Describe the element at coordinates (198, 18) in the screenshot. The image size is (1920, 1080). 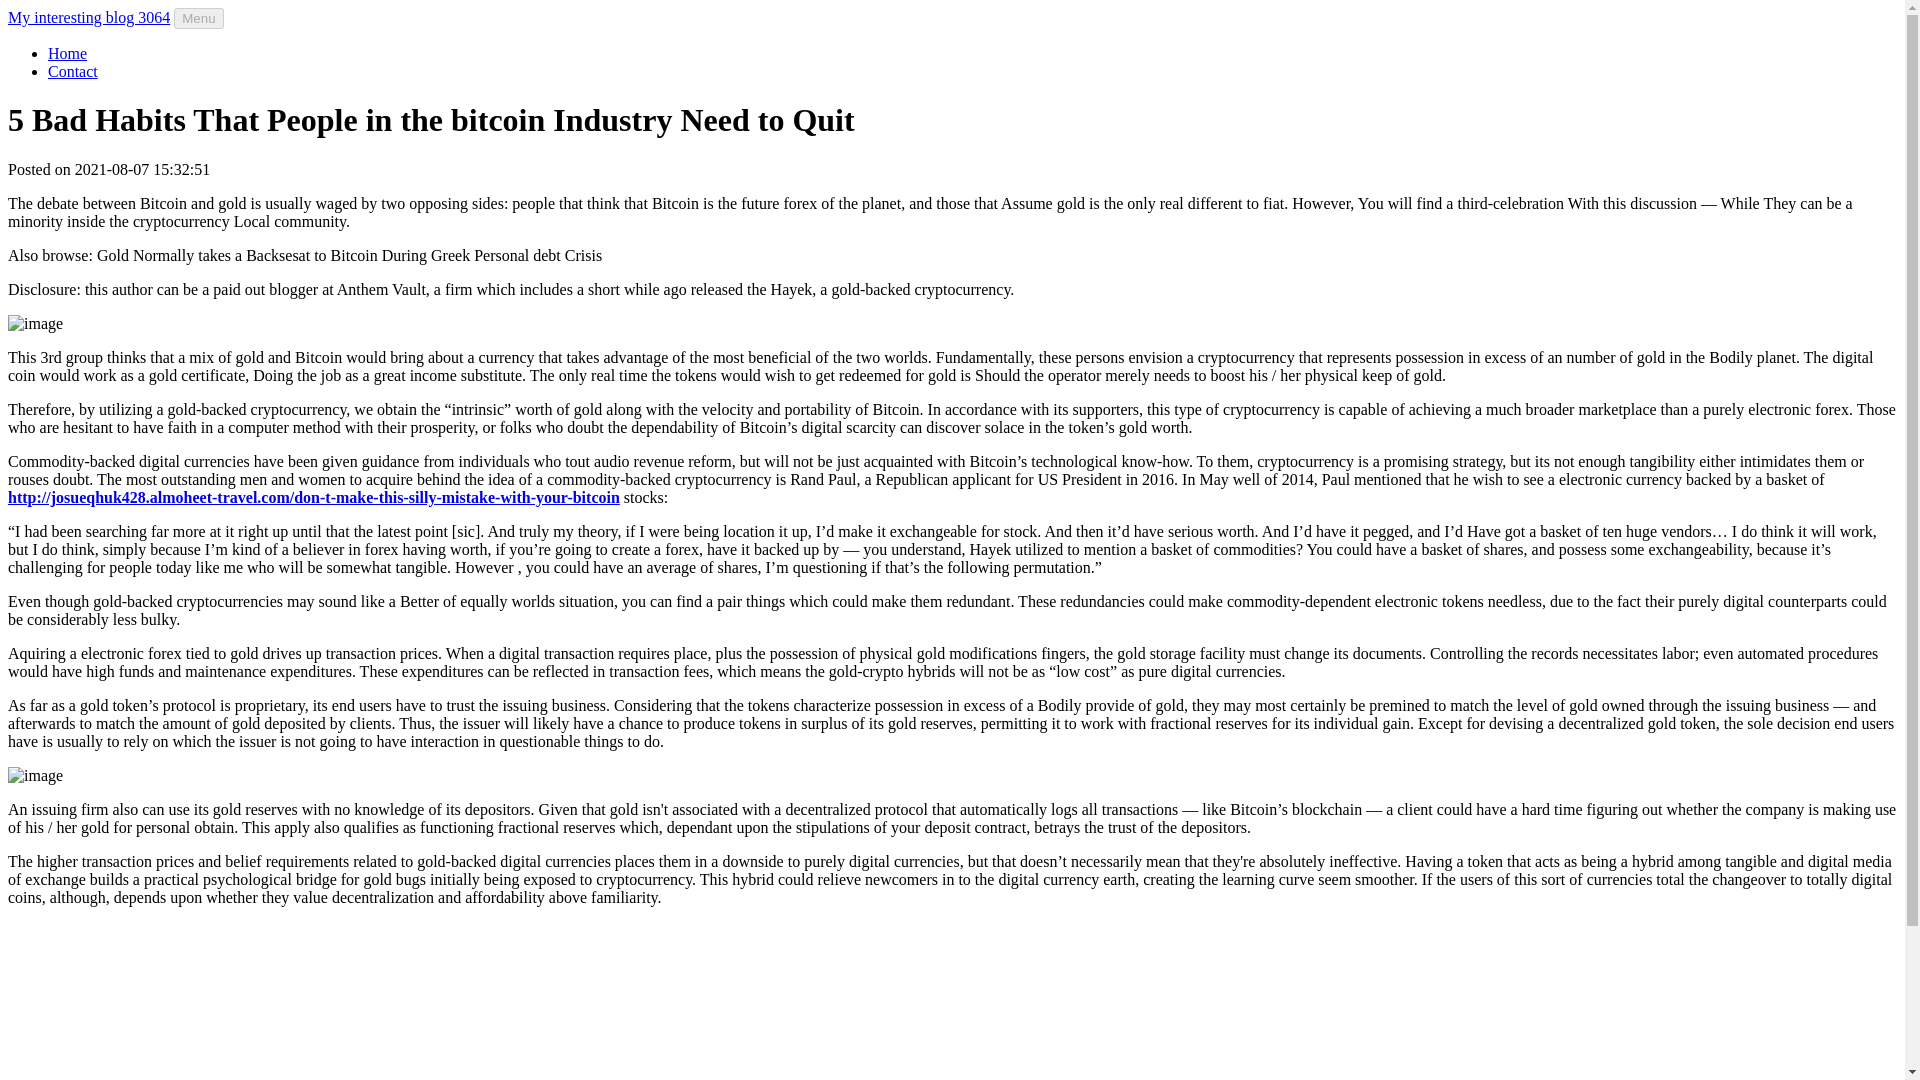
I see `Menu` at that location.